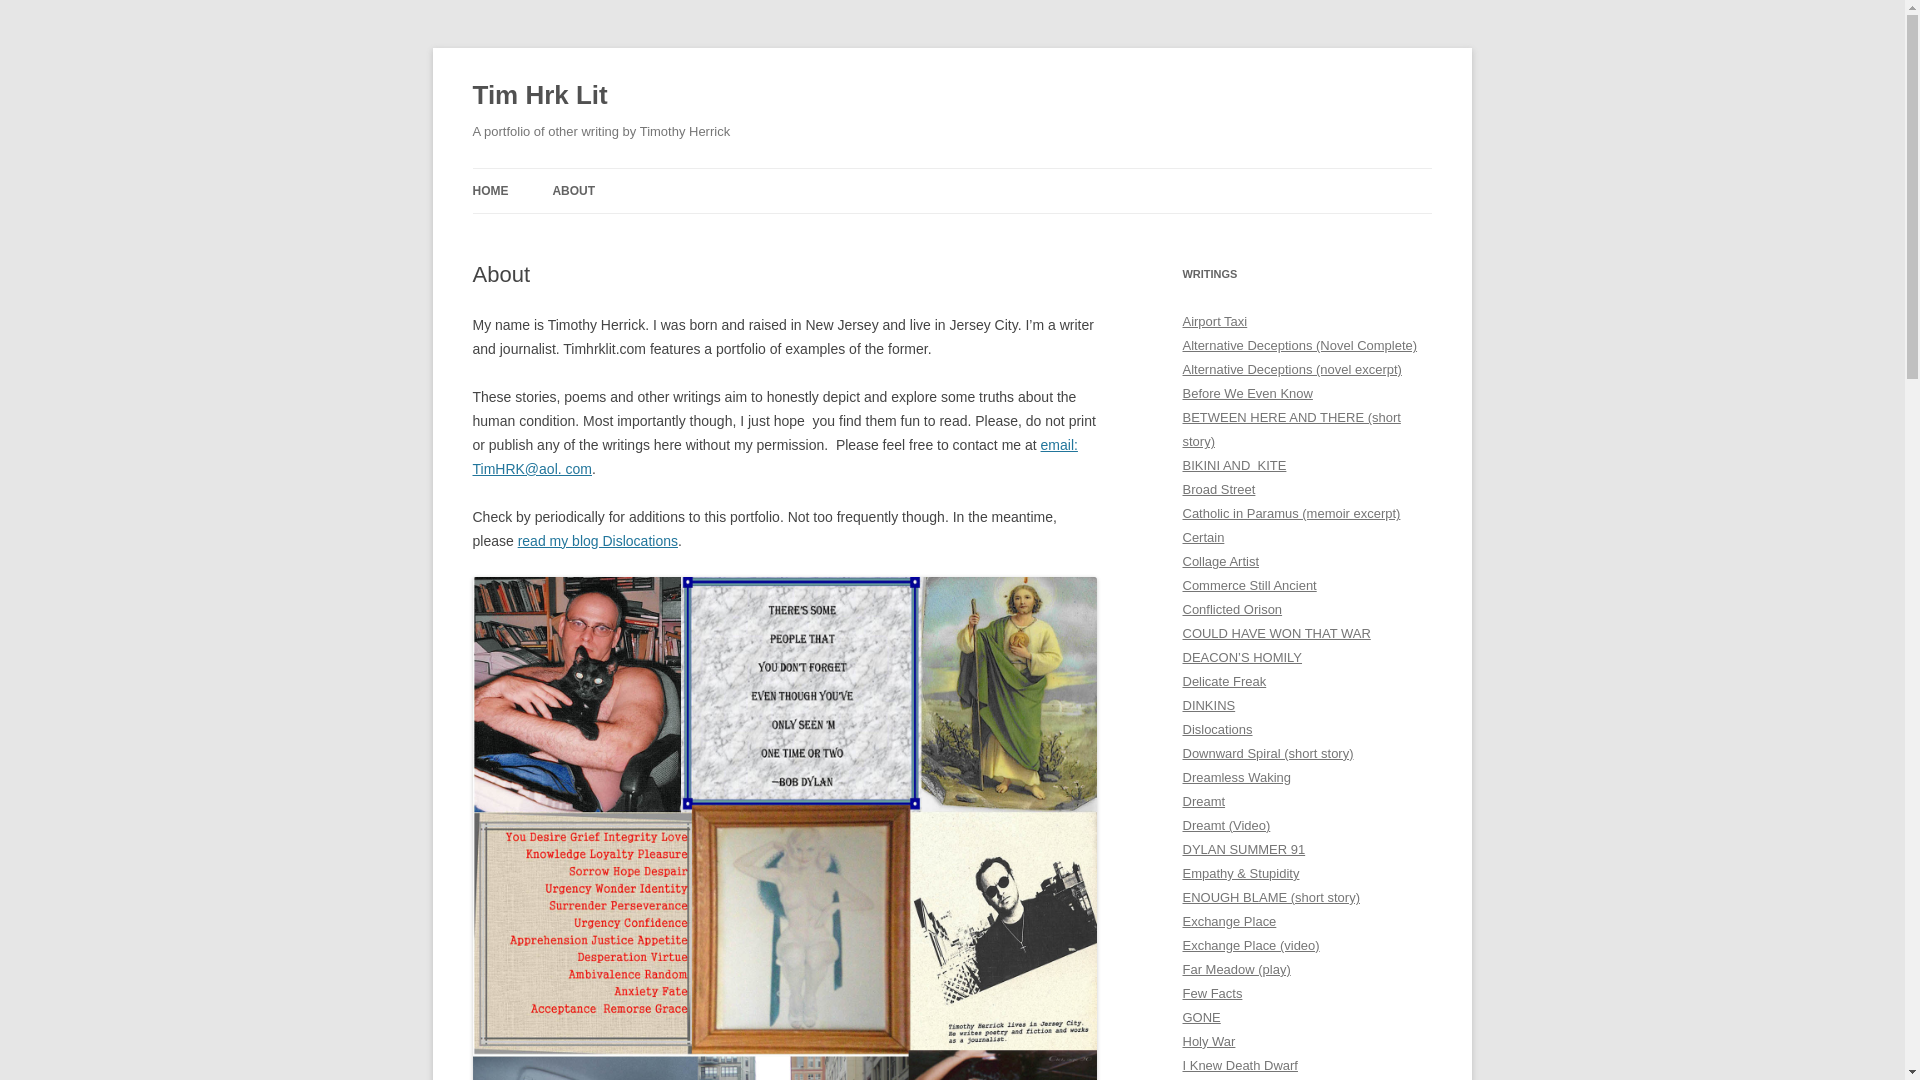 The image size is (1920, 1080). What do you see at coordinates (1218, 488) in the screenshot?
I see `Broad Street` at bounding box center [1218, 488].